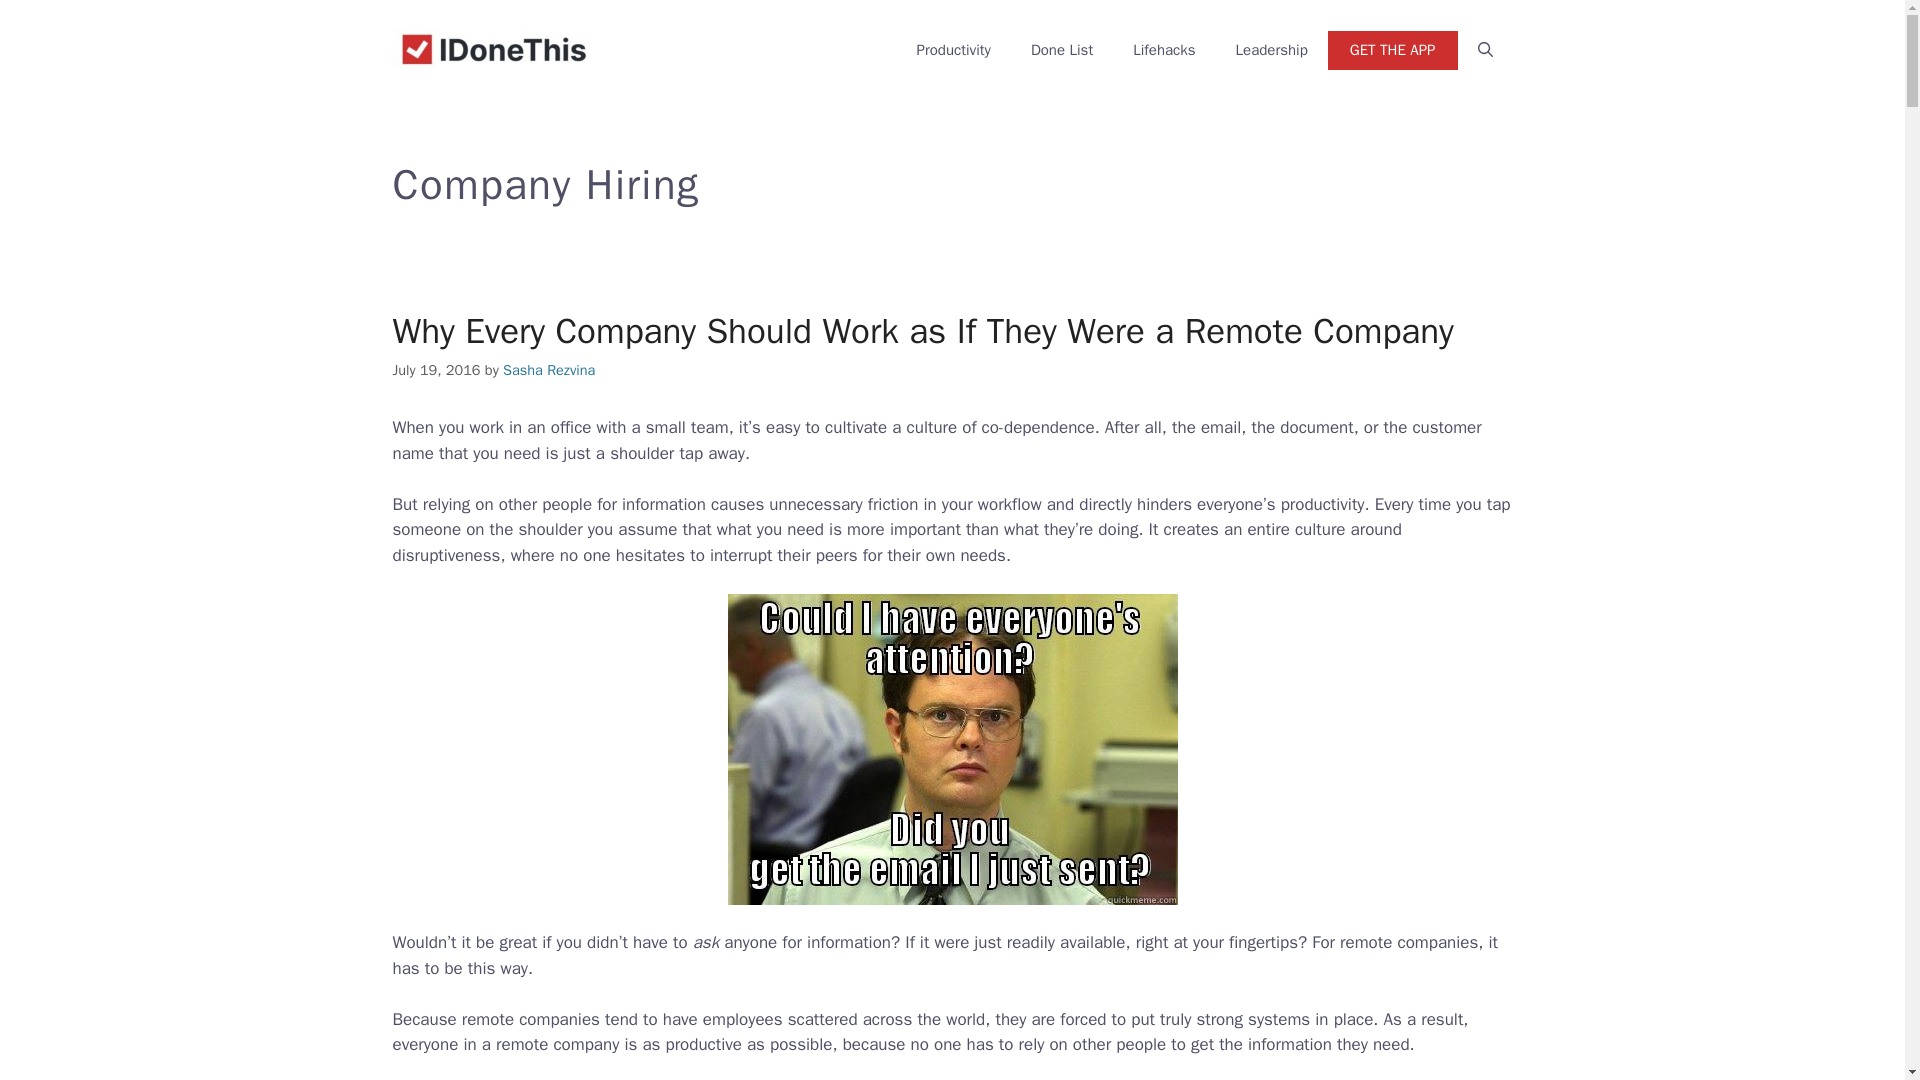  Describe the element at coordinates (1164, 50) in the screenshot. I see `Lifehacks` at that location.